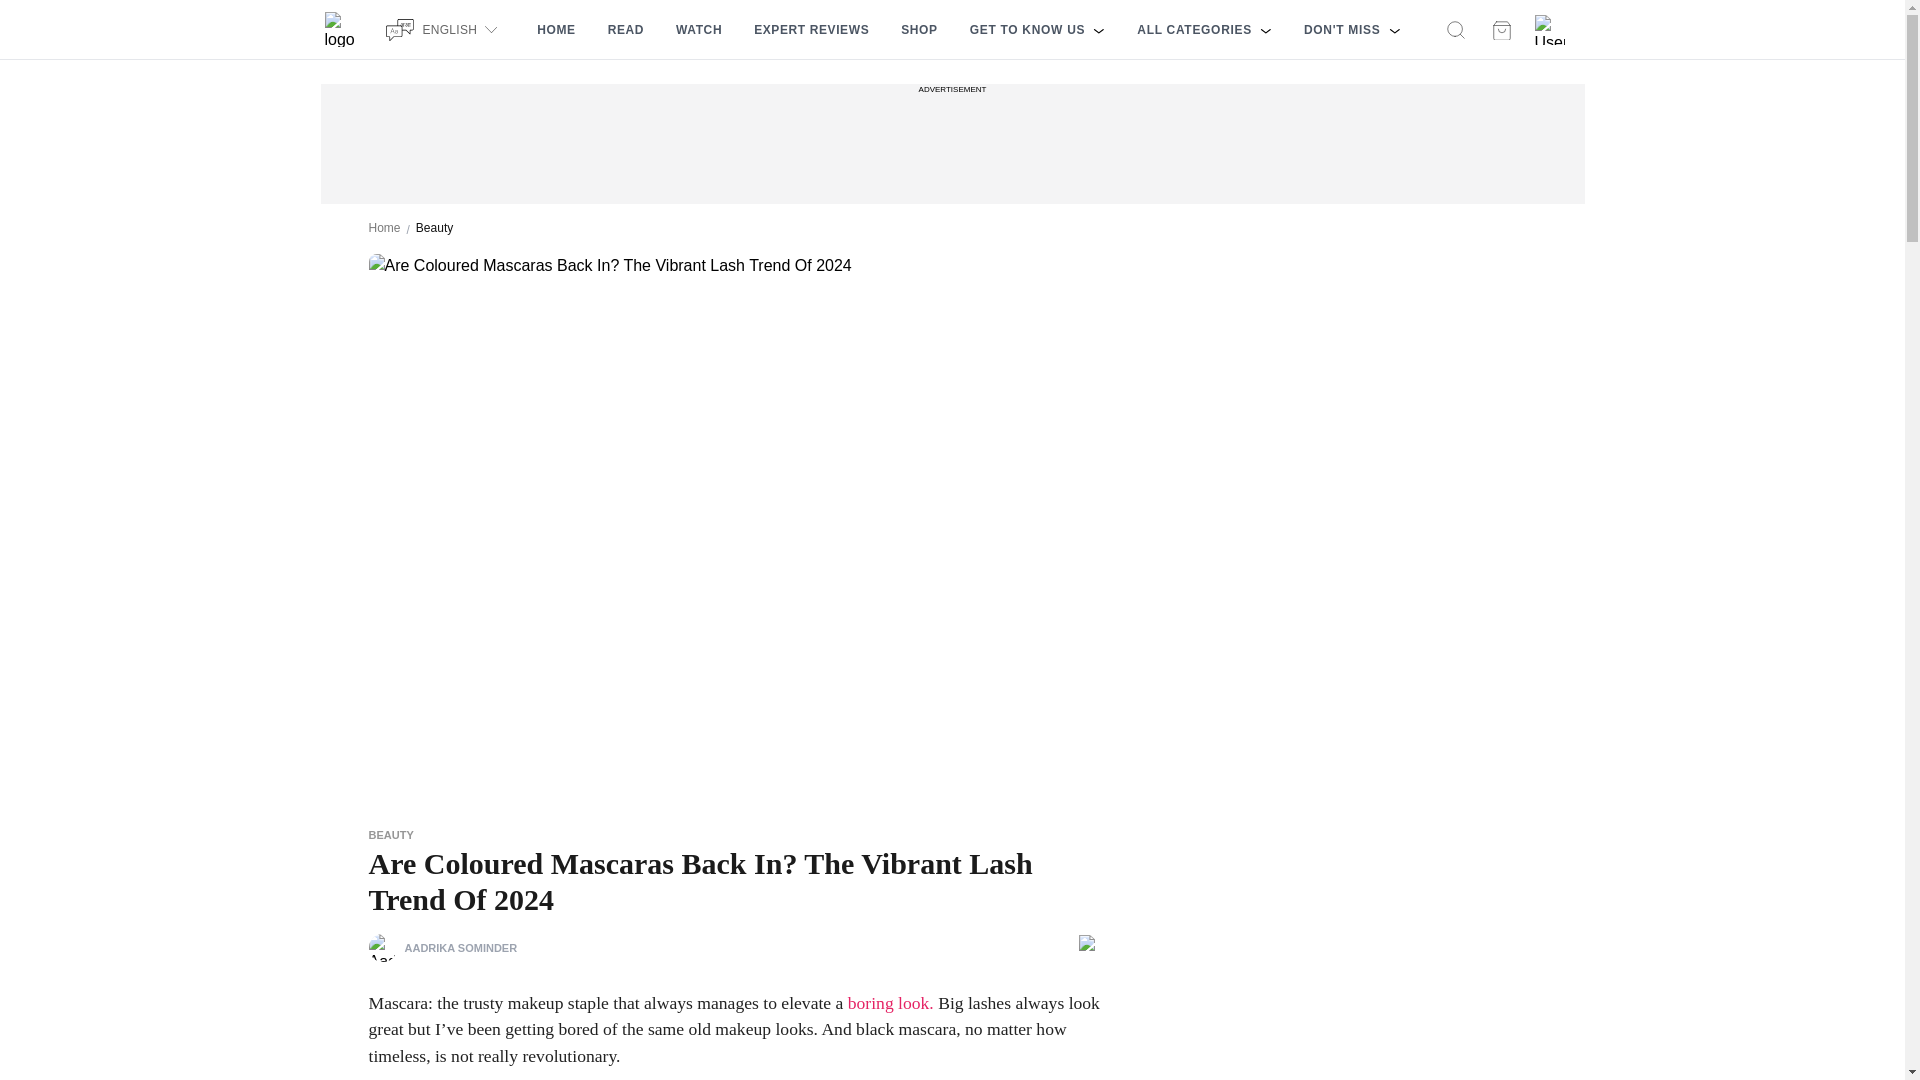 Image resolution: width=1920 pixels, height=1080 pixels. Describe the element at coordinates (698, 30) in the screenshot. I see `WATCH` at that location.